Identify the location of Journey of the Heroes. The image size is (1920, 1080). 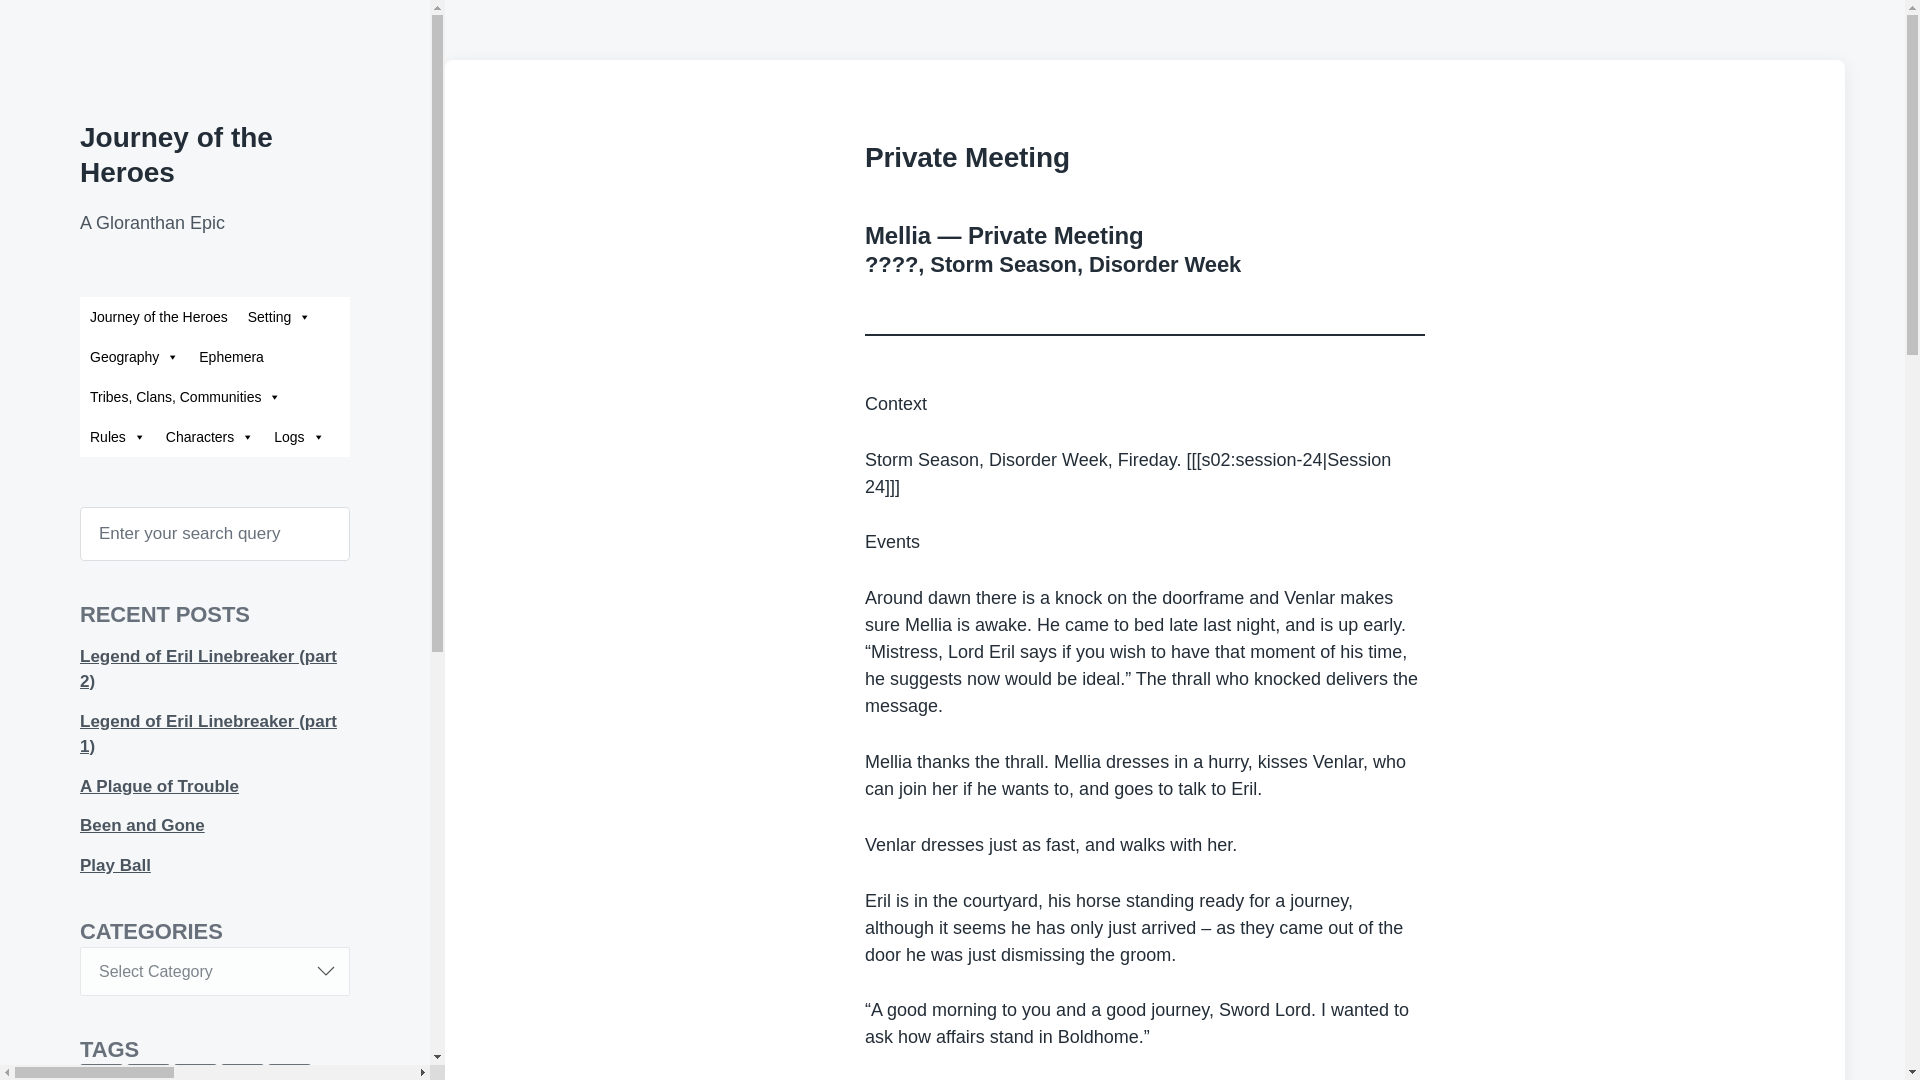
(176, 154).